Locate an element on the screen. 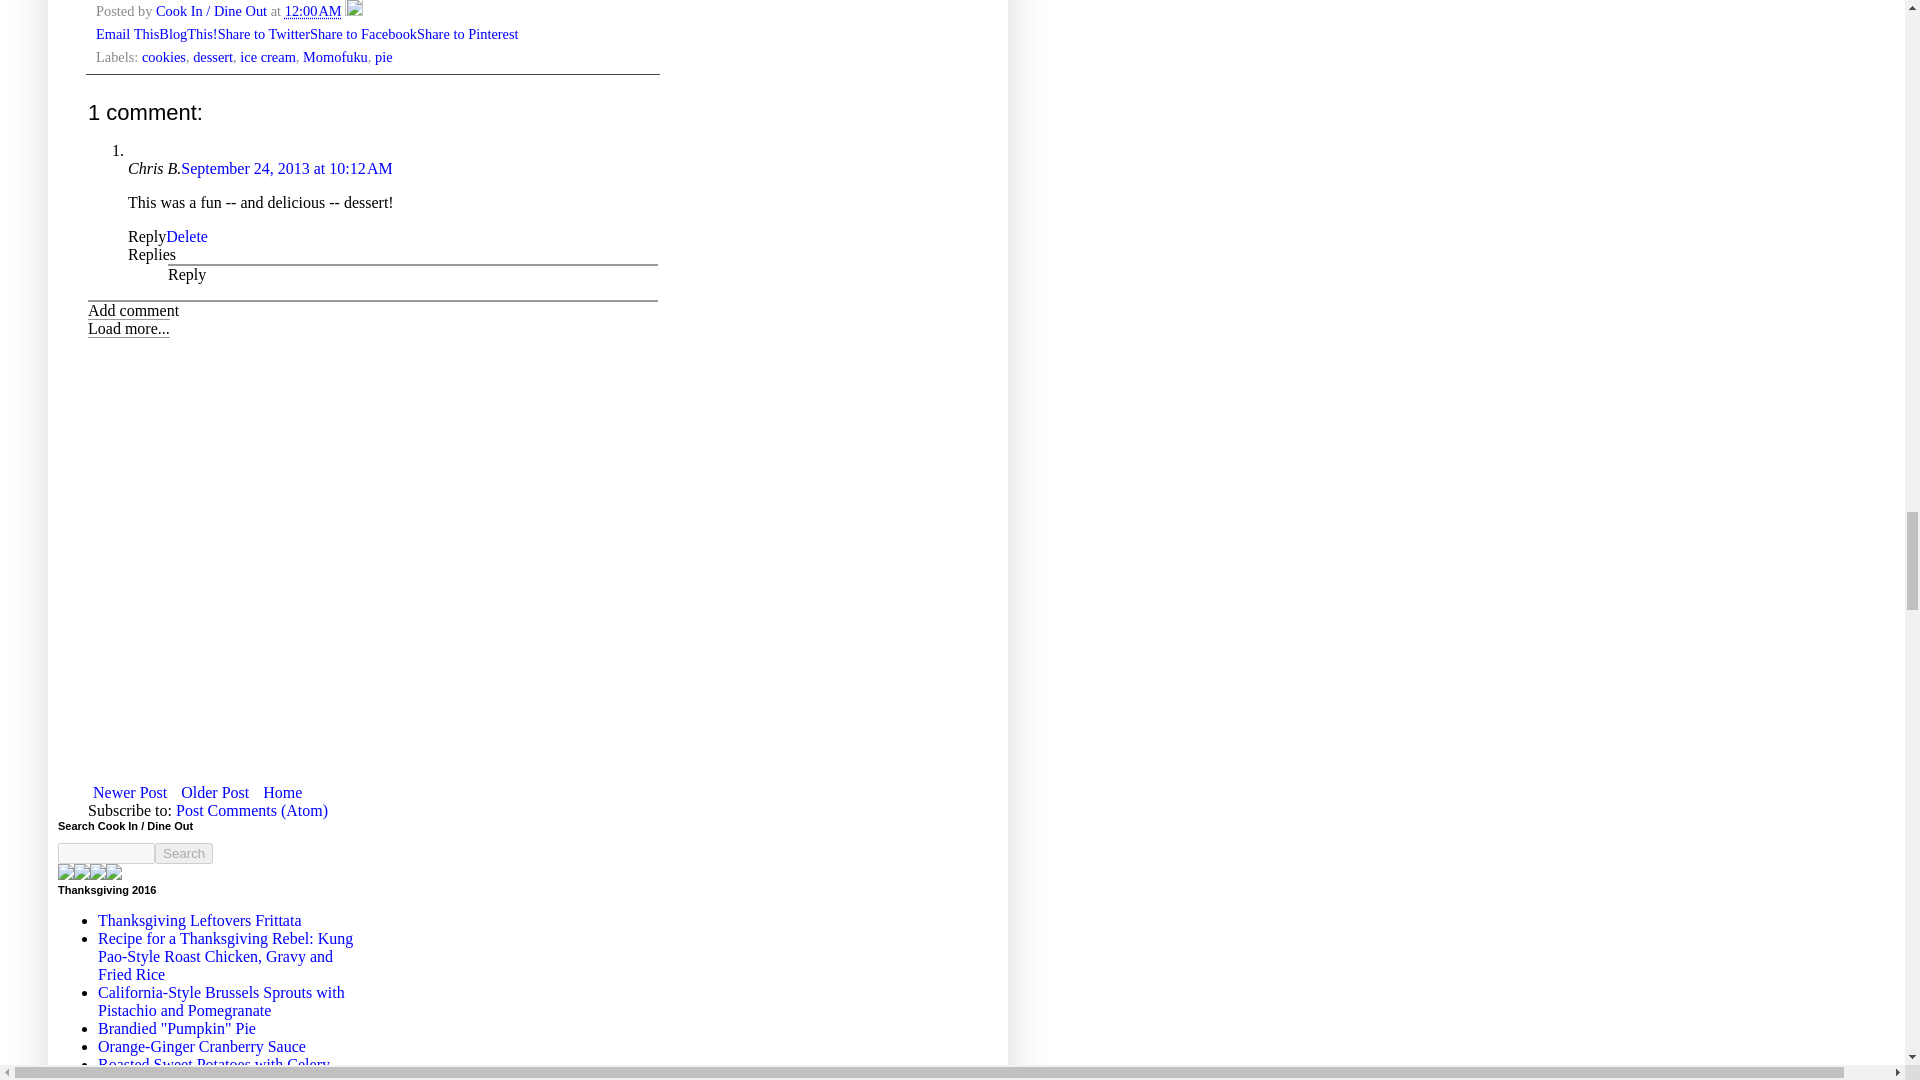 This screenshot has width=1920, height=1080. ice cream is located at coordinates (268, 56).